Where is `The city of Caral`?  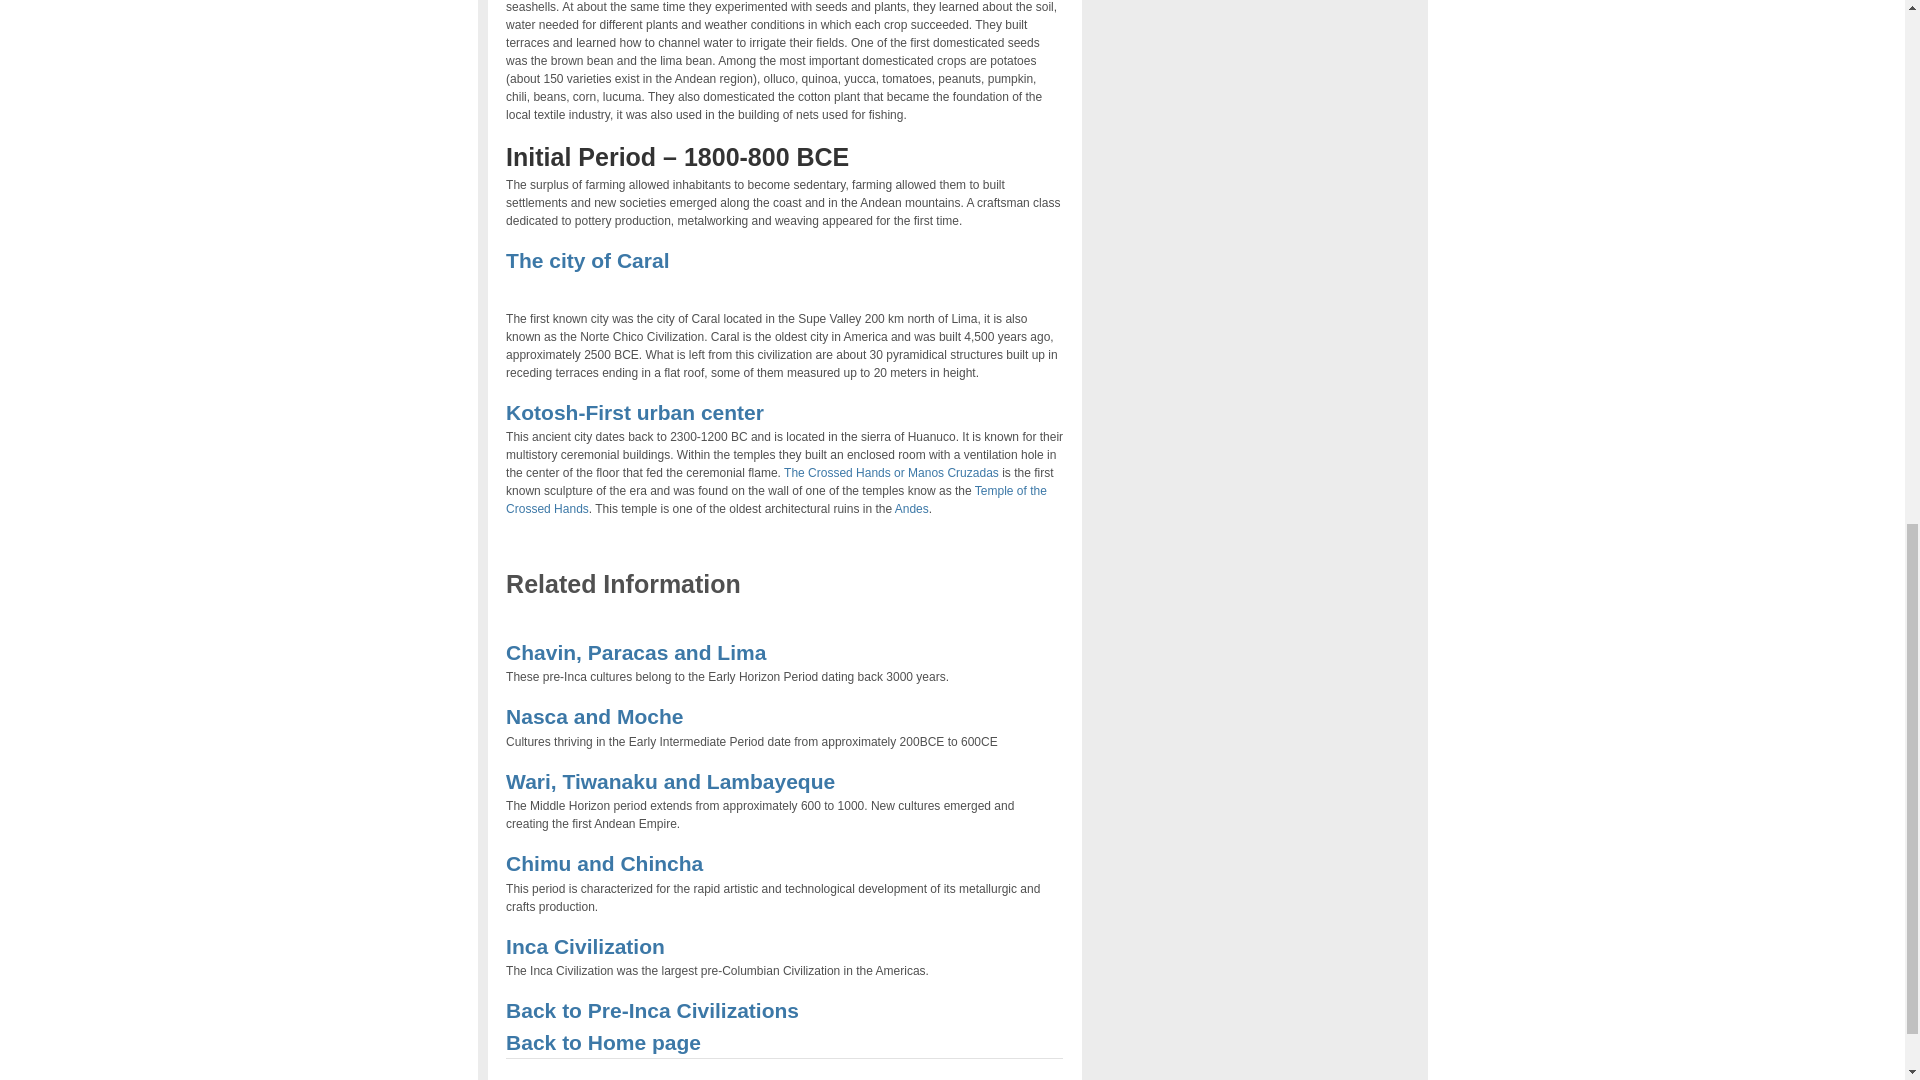 The city of Caral is located at coordinates (587, 260).